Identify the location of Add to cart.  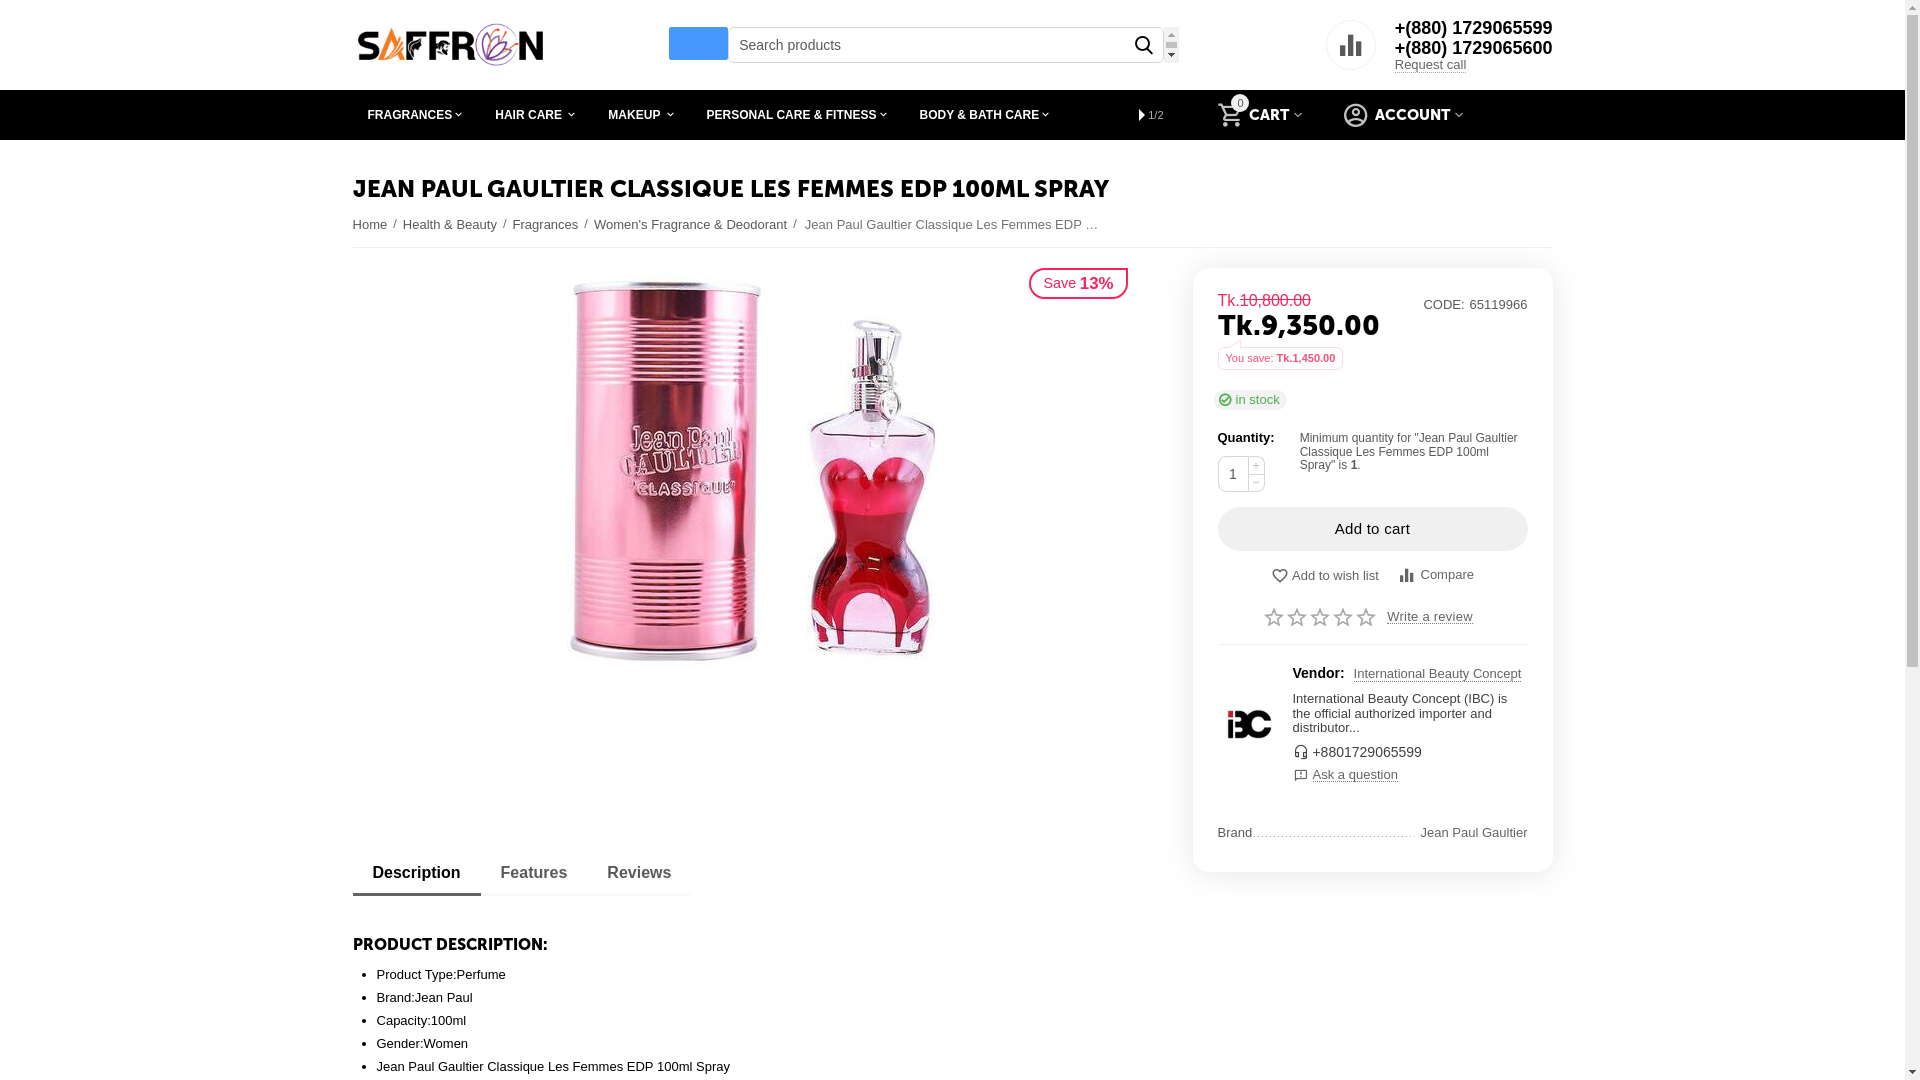
(1373, 529).